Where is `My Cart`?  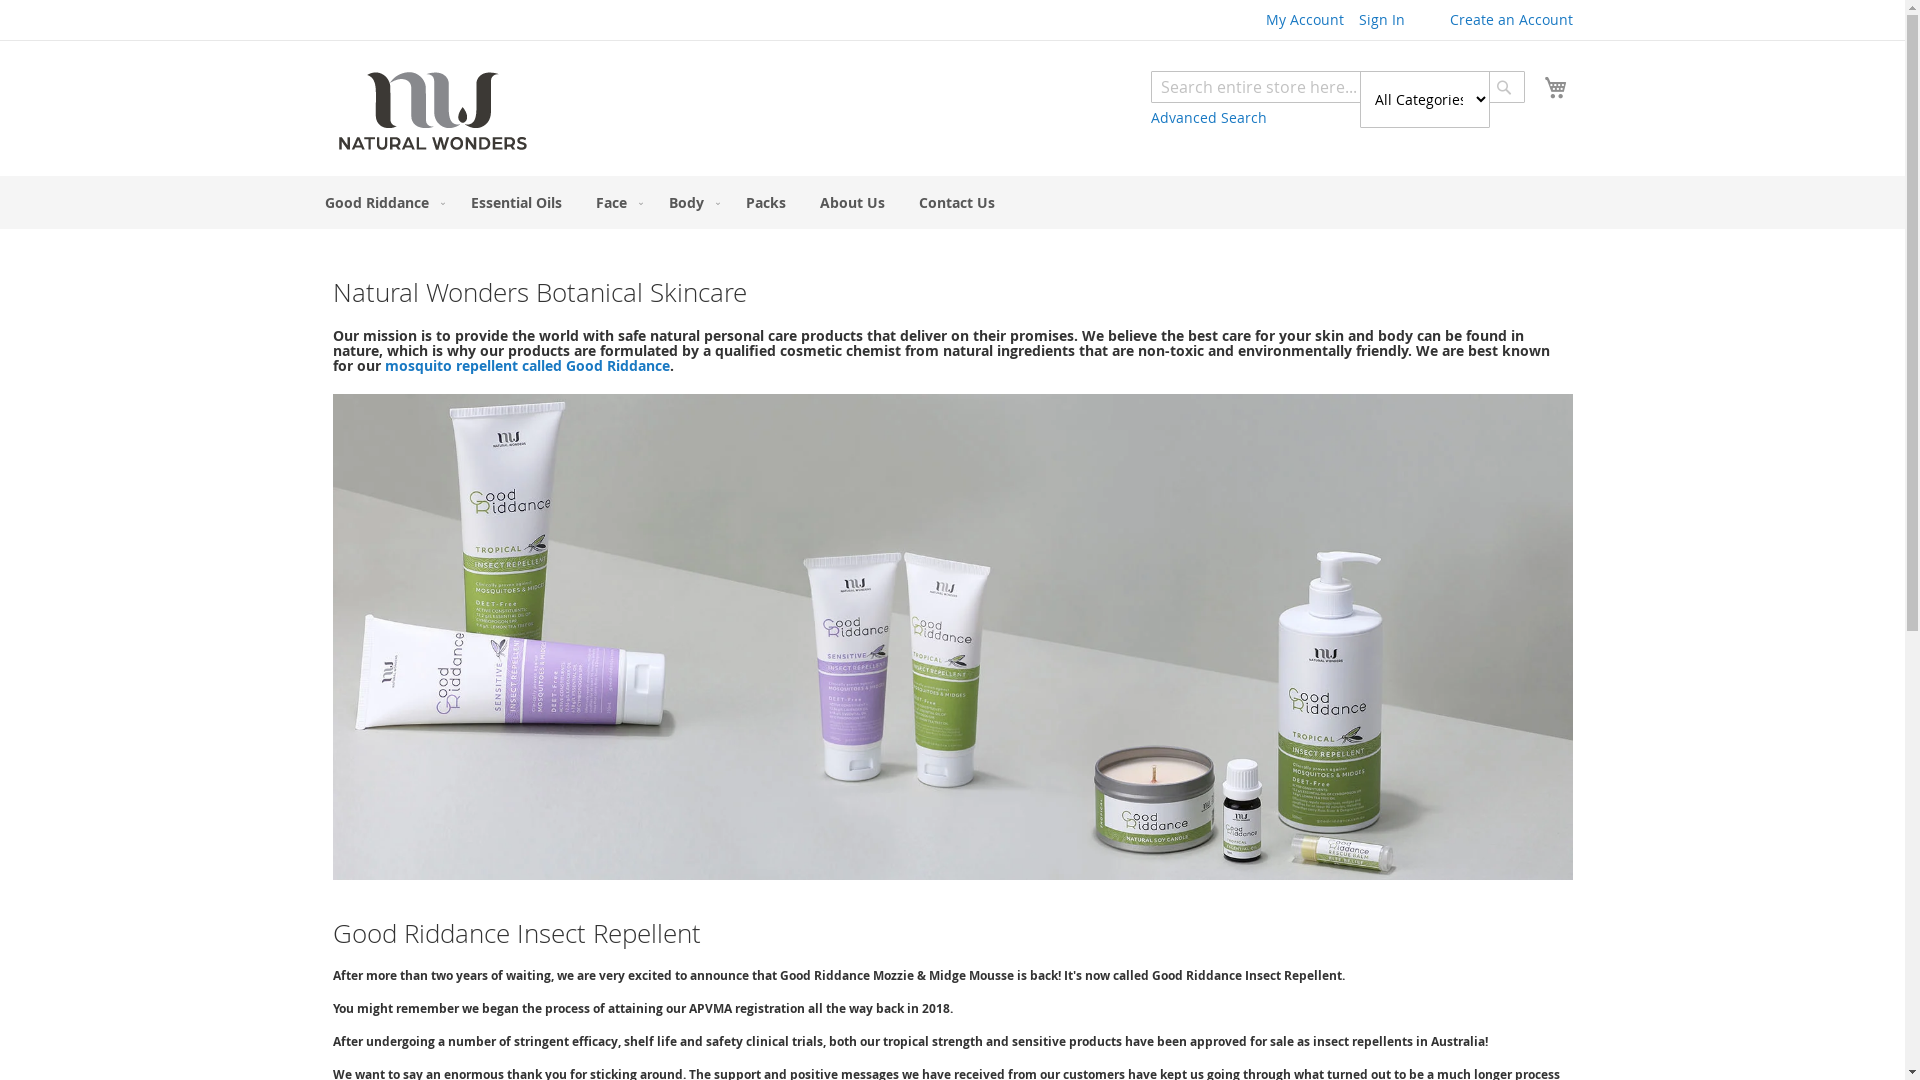
My Cart is located at coordinates (1556, 88).